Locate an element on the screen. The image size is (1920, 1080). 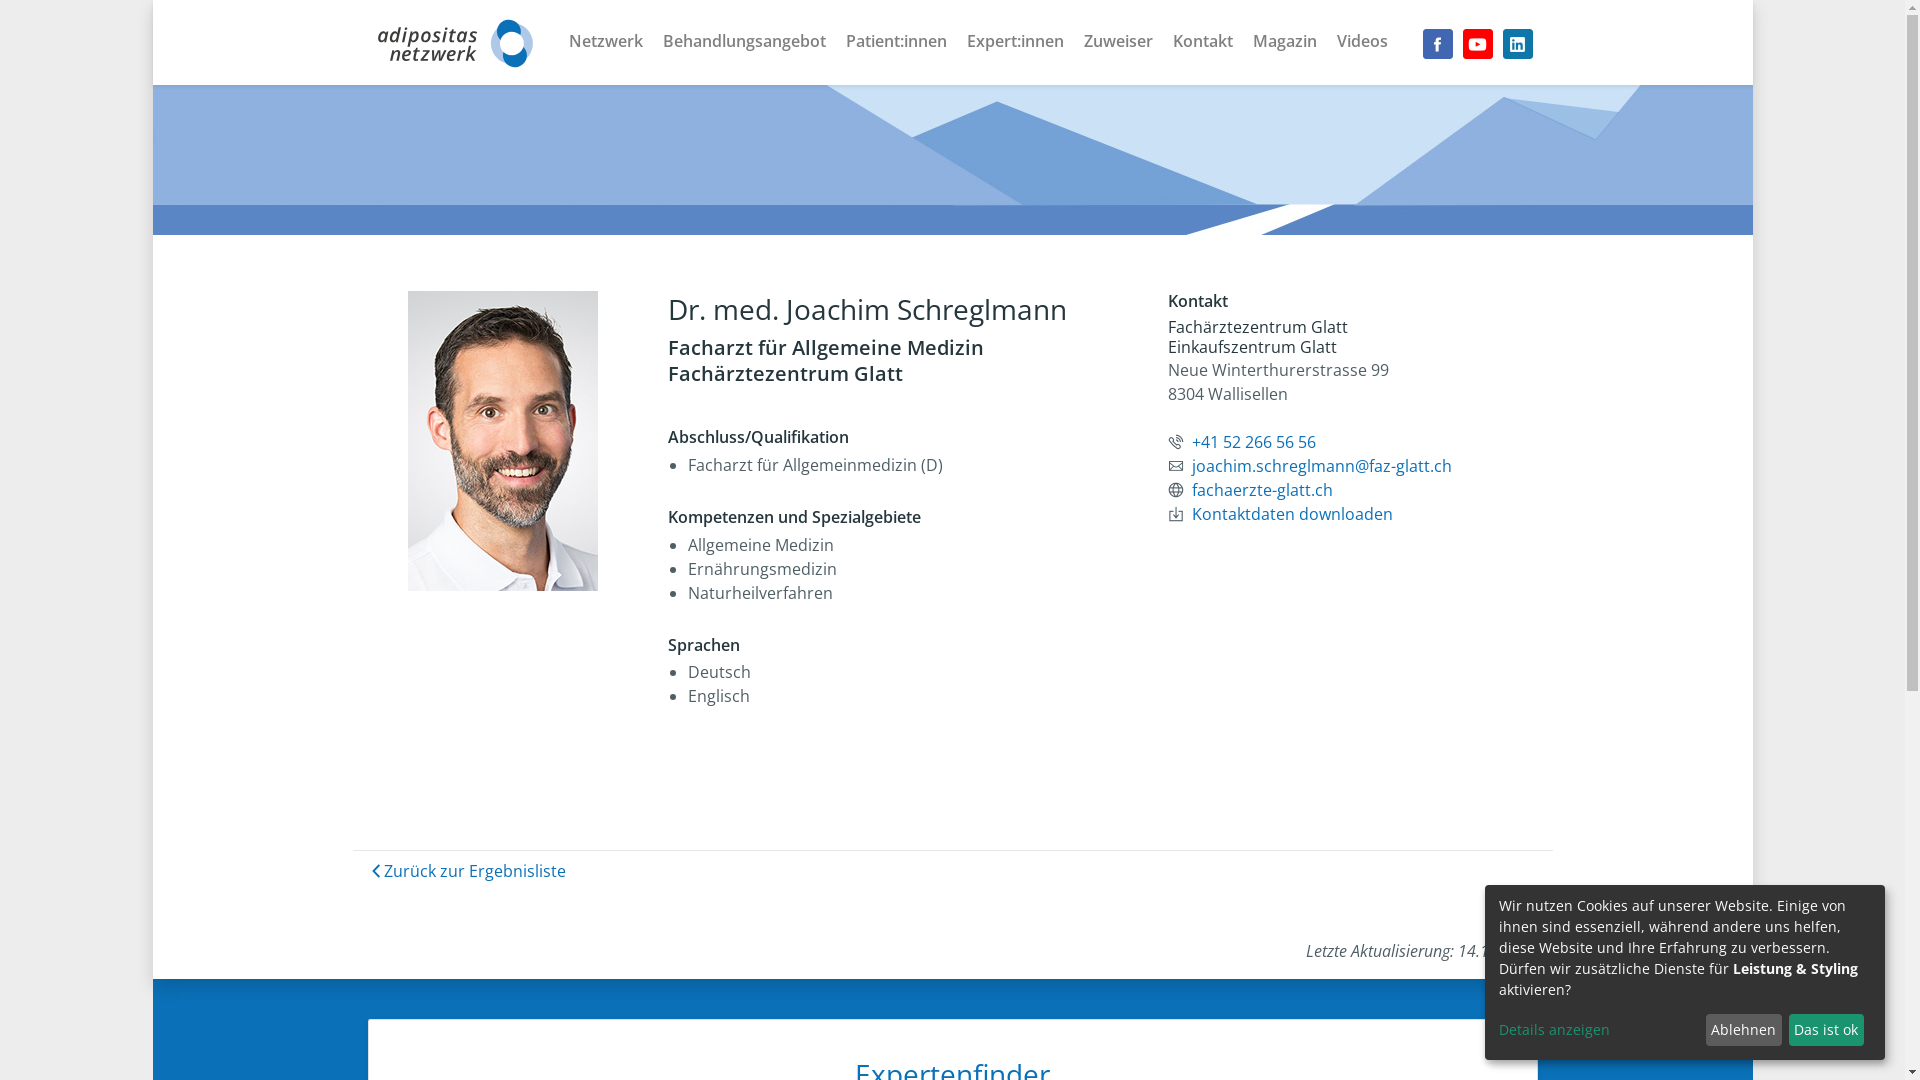
Details anzeigen is located at coordinates (1599, 1030).